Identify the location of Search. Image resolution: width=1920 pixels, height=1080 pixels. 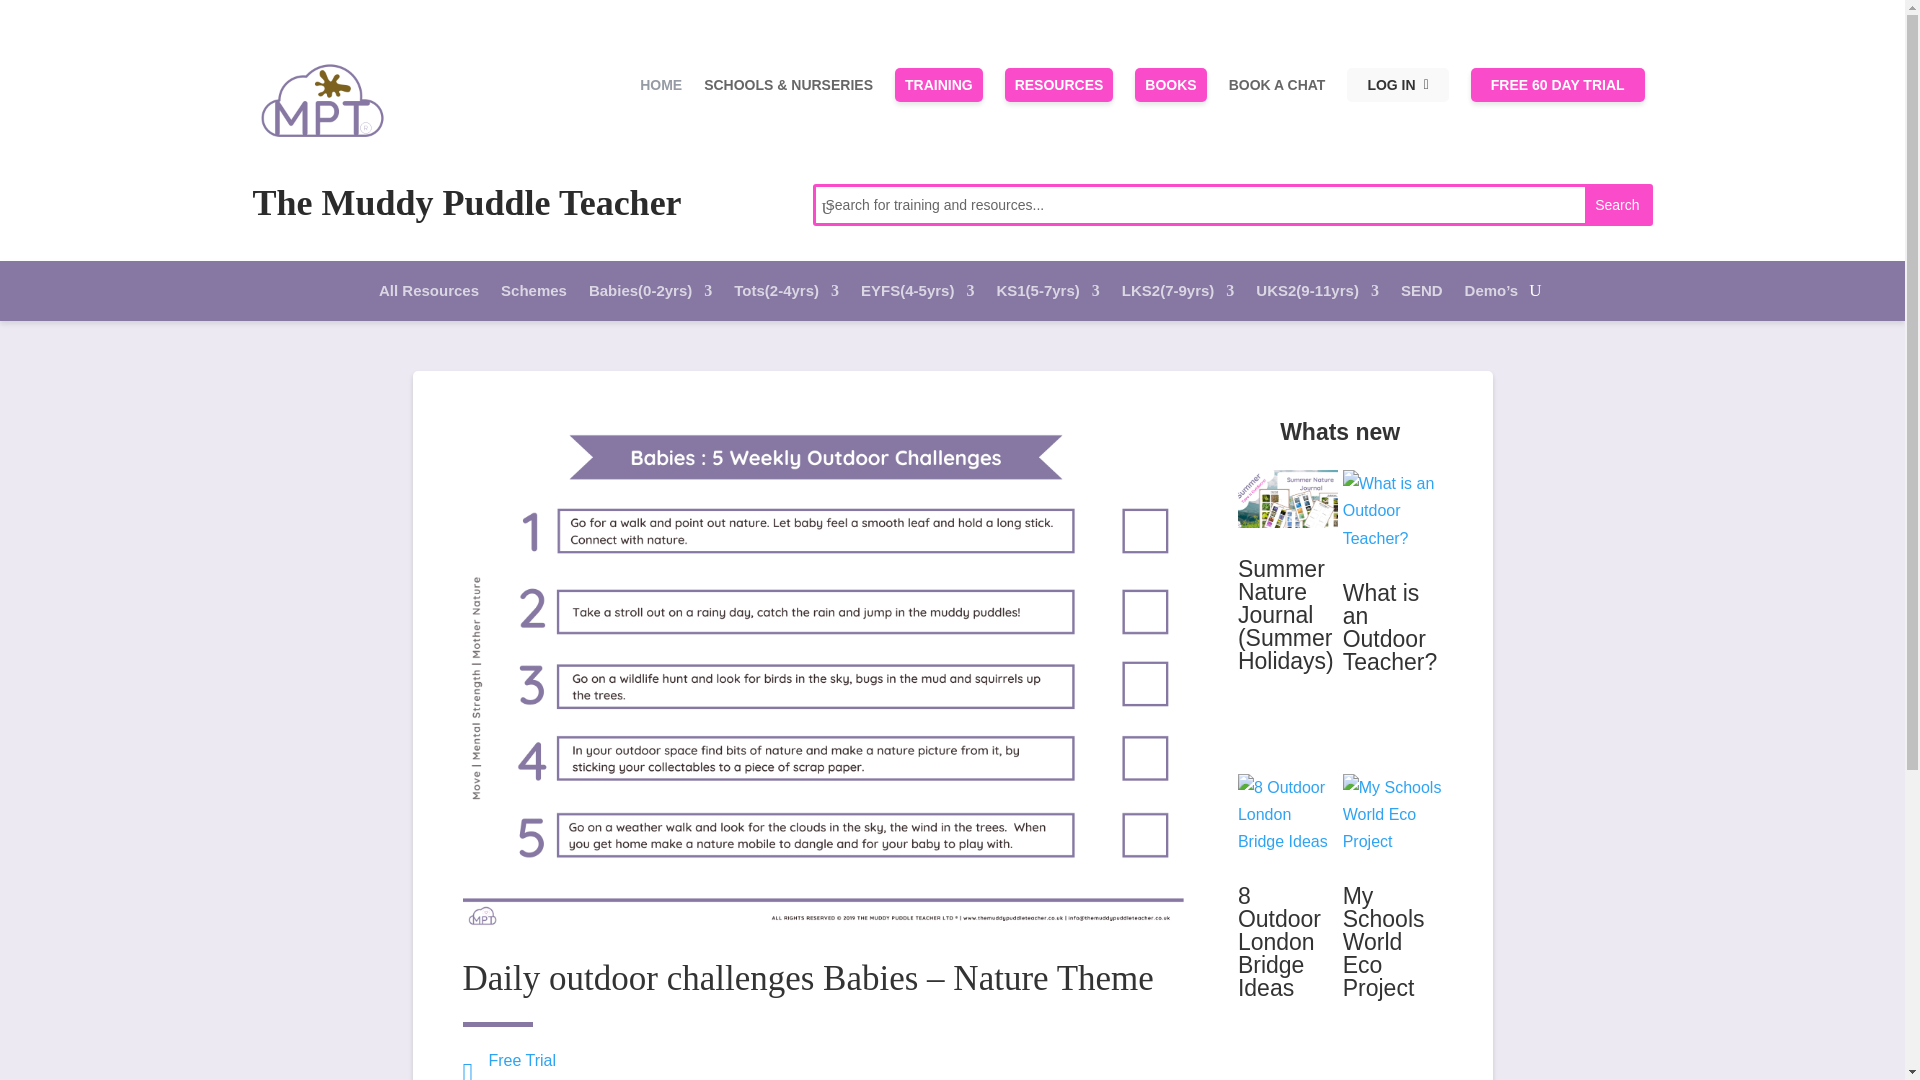
(1617, 204).